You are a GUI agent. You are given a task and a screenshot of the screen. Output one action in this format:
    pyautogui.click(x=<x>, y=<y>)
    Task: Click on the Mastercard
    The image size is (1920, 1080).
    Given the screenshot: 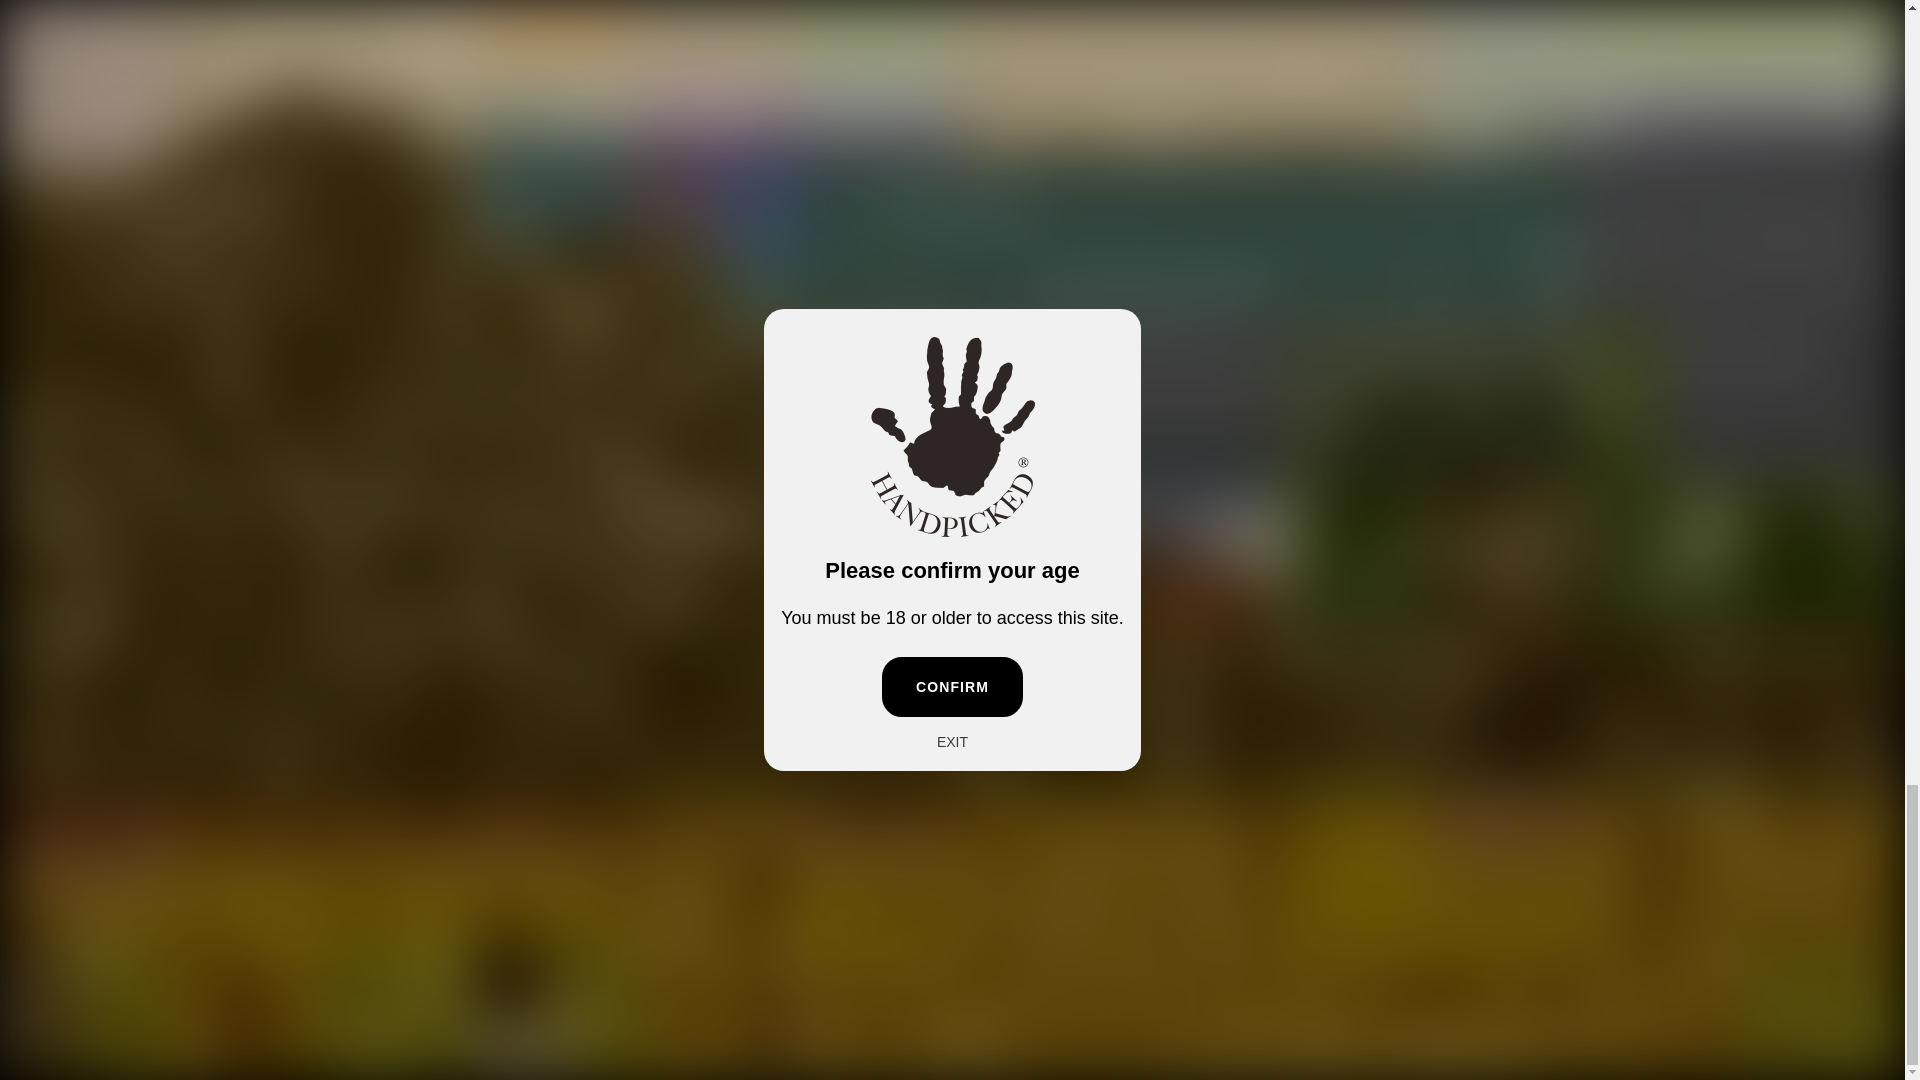 What is the action you would take?
    pyautogui.click(x=1637, y=960)
    